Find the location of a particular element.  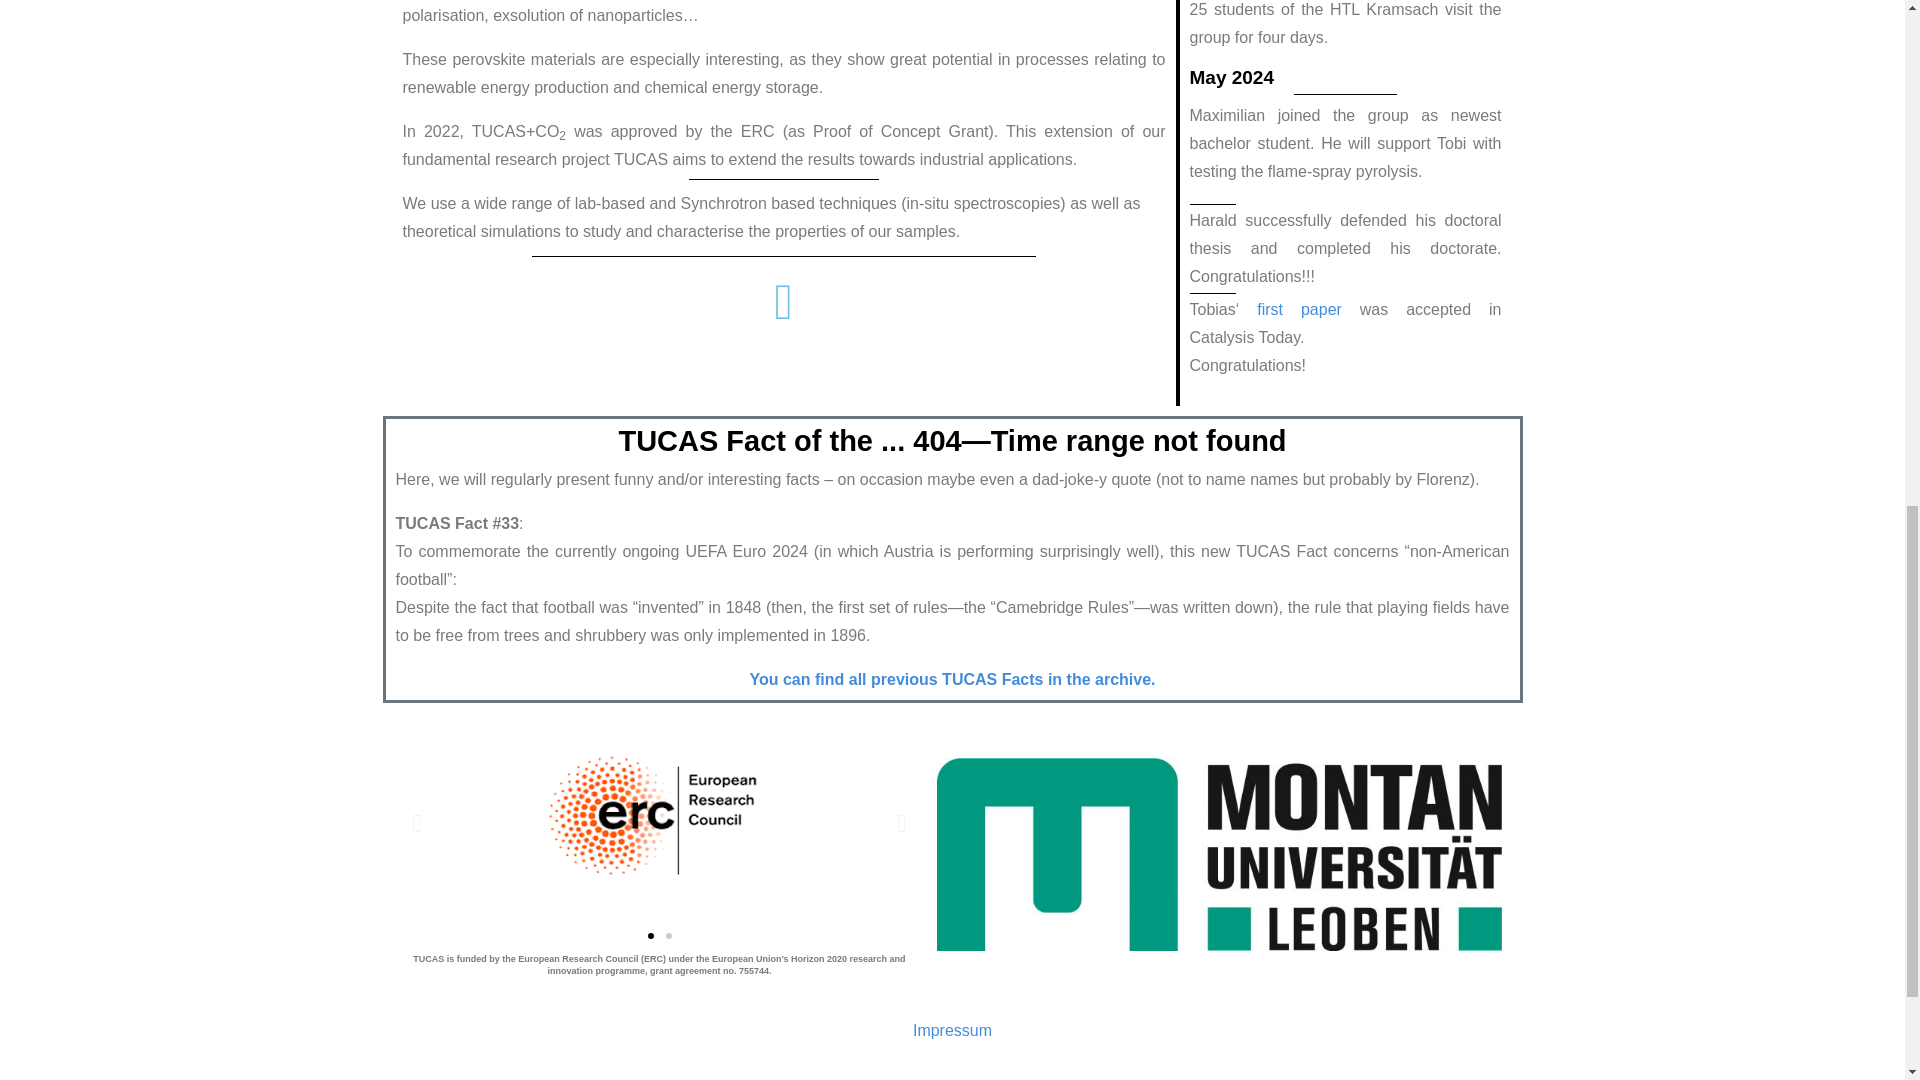

first paper is located at coordinates (1300, 309).